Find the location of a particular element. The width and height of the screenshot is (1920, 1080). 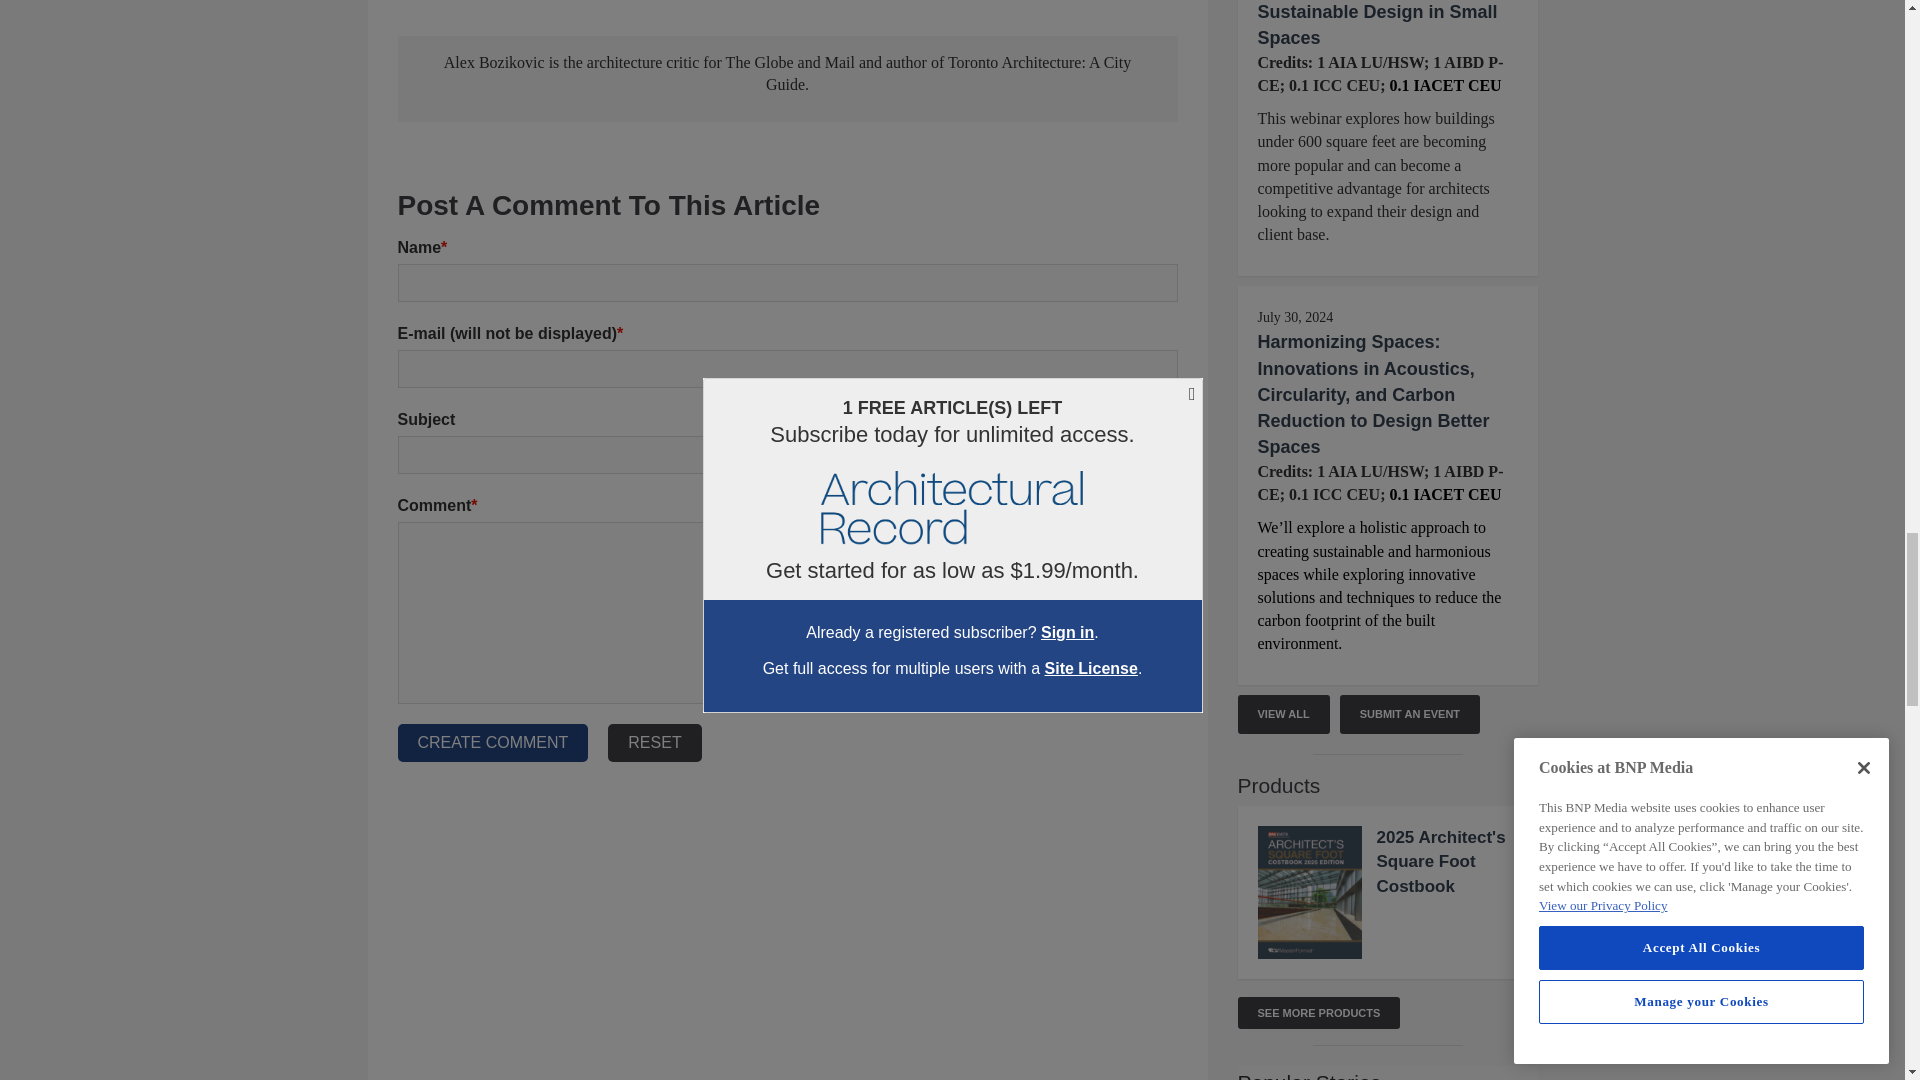

Create Comment is located at coordinates (493, 742).